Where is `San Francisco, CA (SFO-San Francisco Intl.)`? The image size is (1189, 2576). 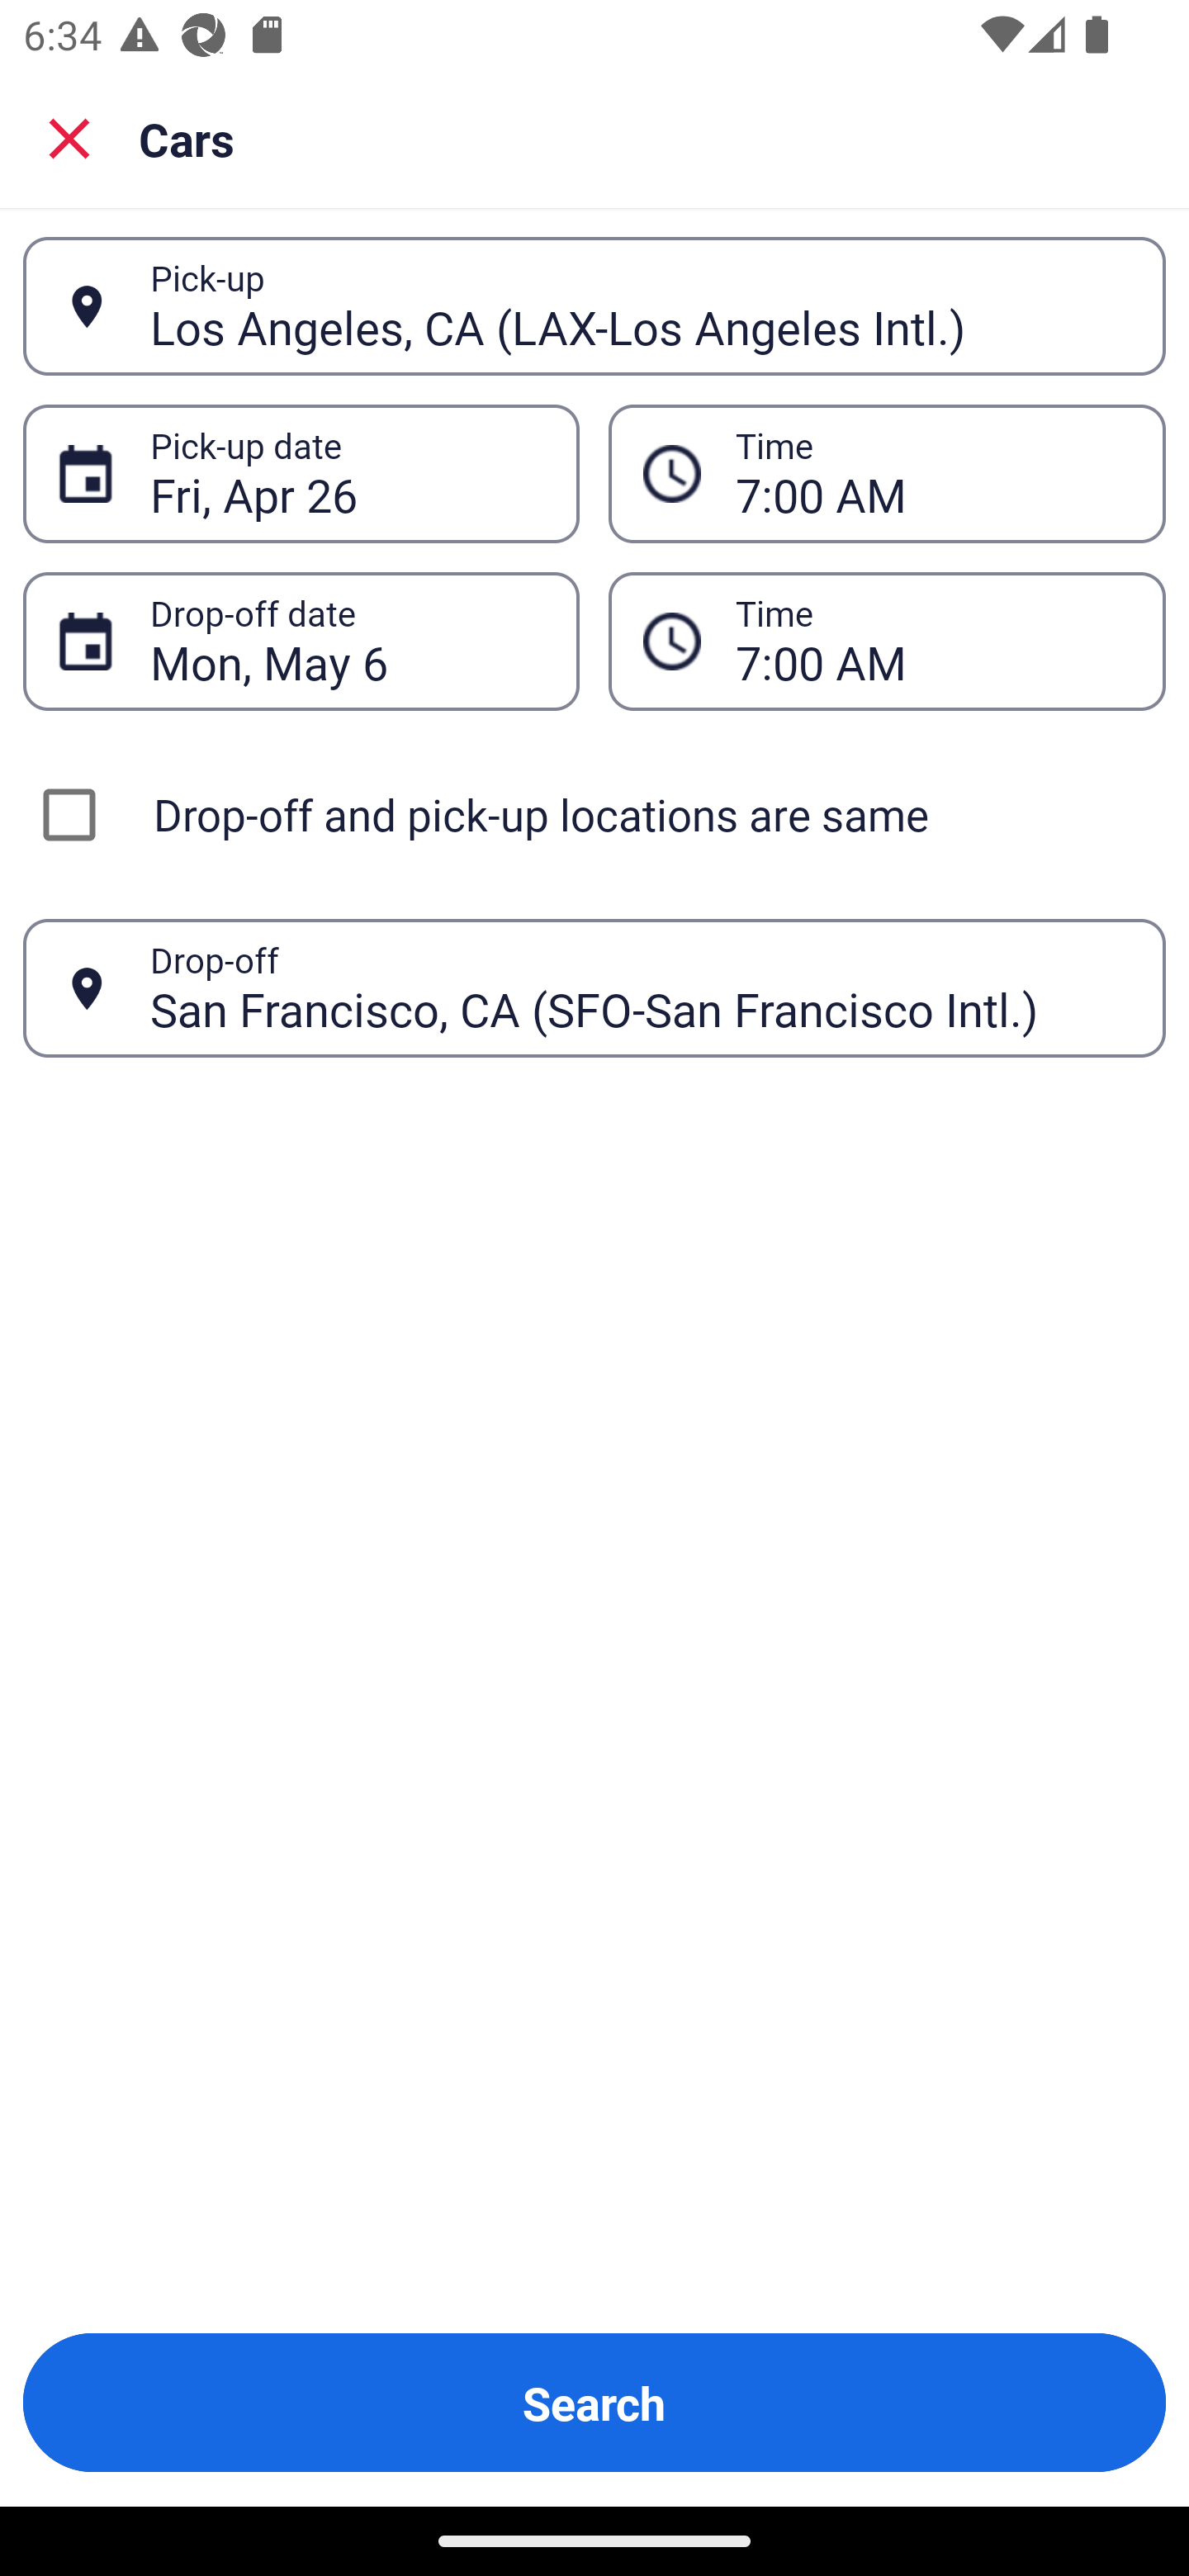 San Francisco, CA (SFO-San Francisco Intl.) is located at coordinates (640, 987).